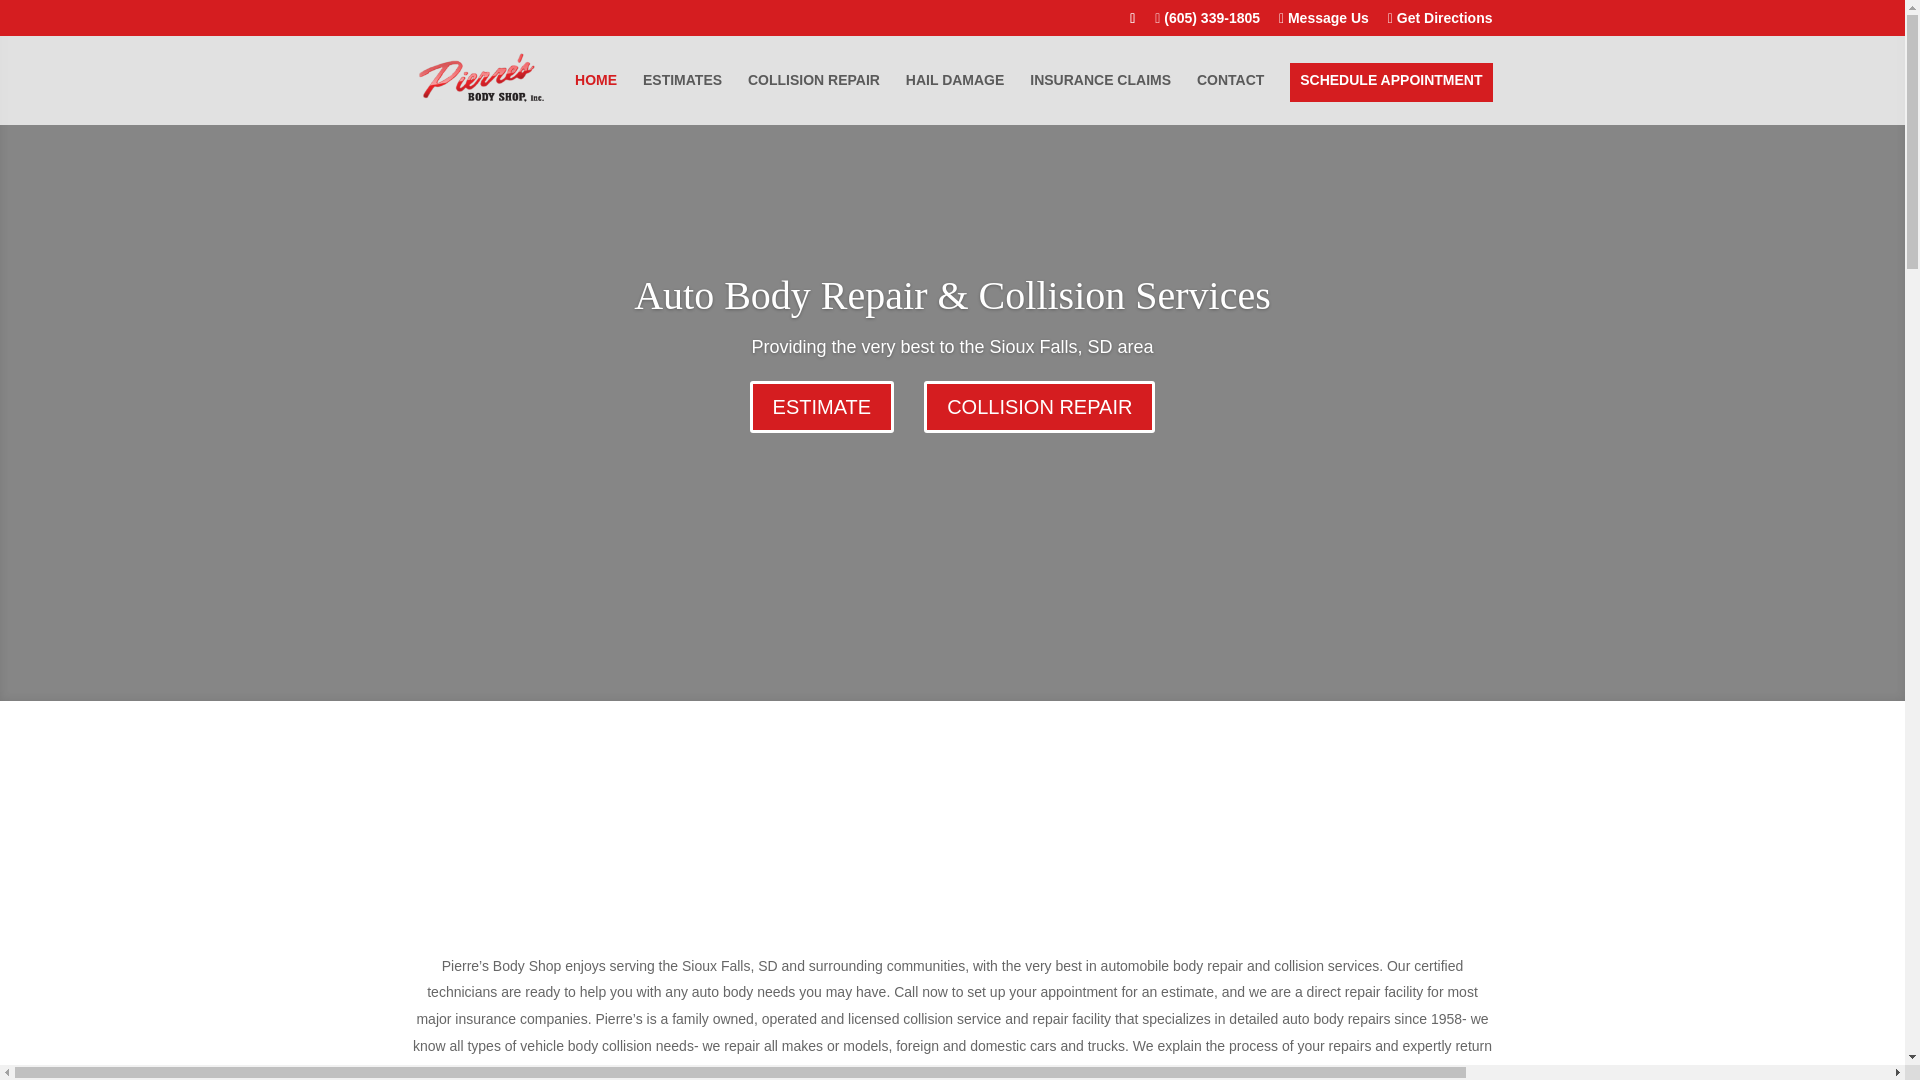  What do you see at coordinates (682, 99) in the screenshot?
I see `ESTIMATES` at bounding box center [682, 99].